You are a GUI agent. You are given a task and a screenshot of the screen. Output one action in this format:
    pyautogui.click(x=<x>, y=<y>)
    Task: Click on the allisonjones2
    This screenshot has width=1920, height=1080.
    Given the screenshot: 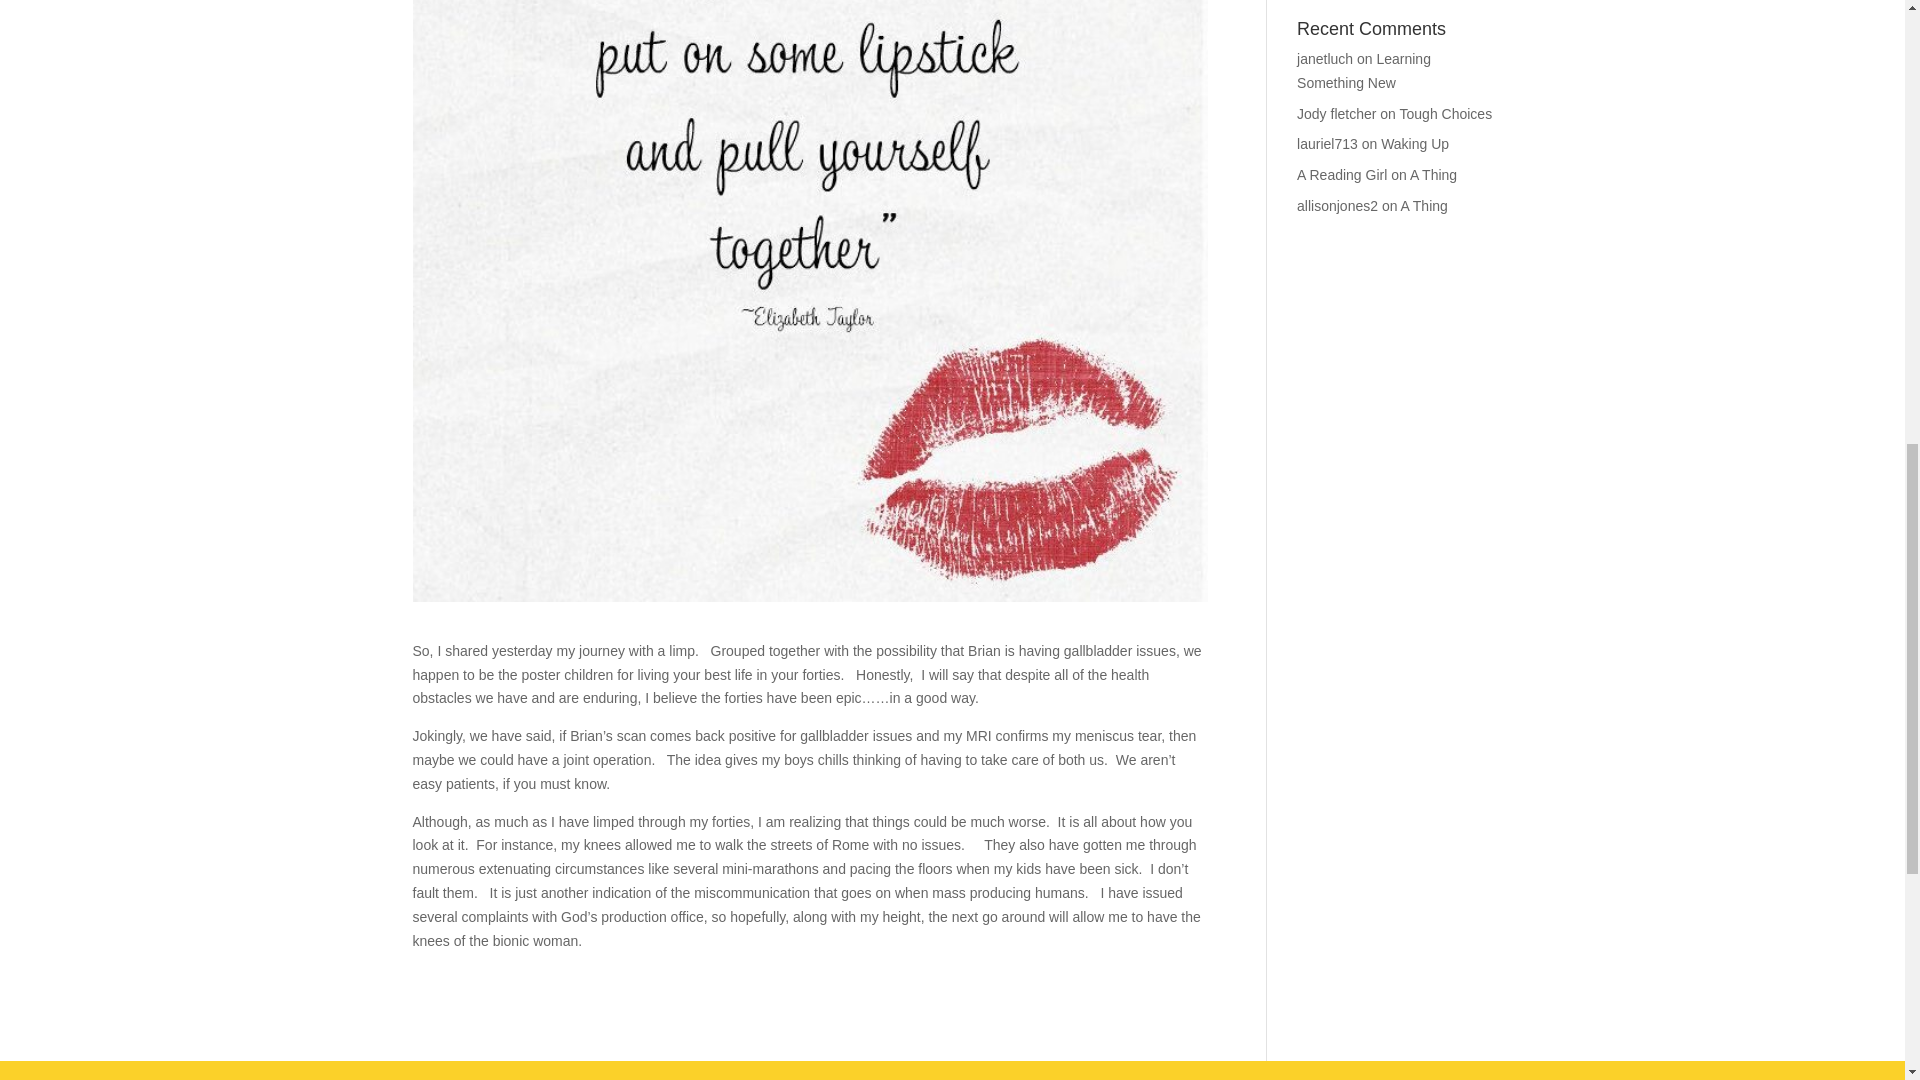 What is the action you would take?
    pyautogui.click(x=1338, y=205)
    